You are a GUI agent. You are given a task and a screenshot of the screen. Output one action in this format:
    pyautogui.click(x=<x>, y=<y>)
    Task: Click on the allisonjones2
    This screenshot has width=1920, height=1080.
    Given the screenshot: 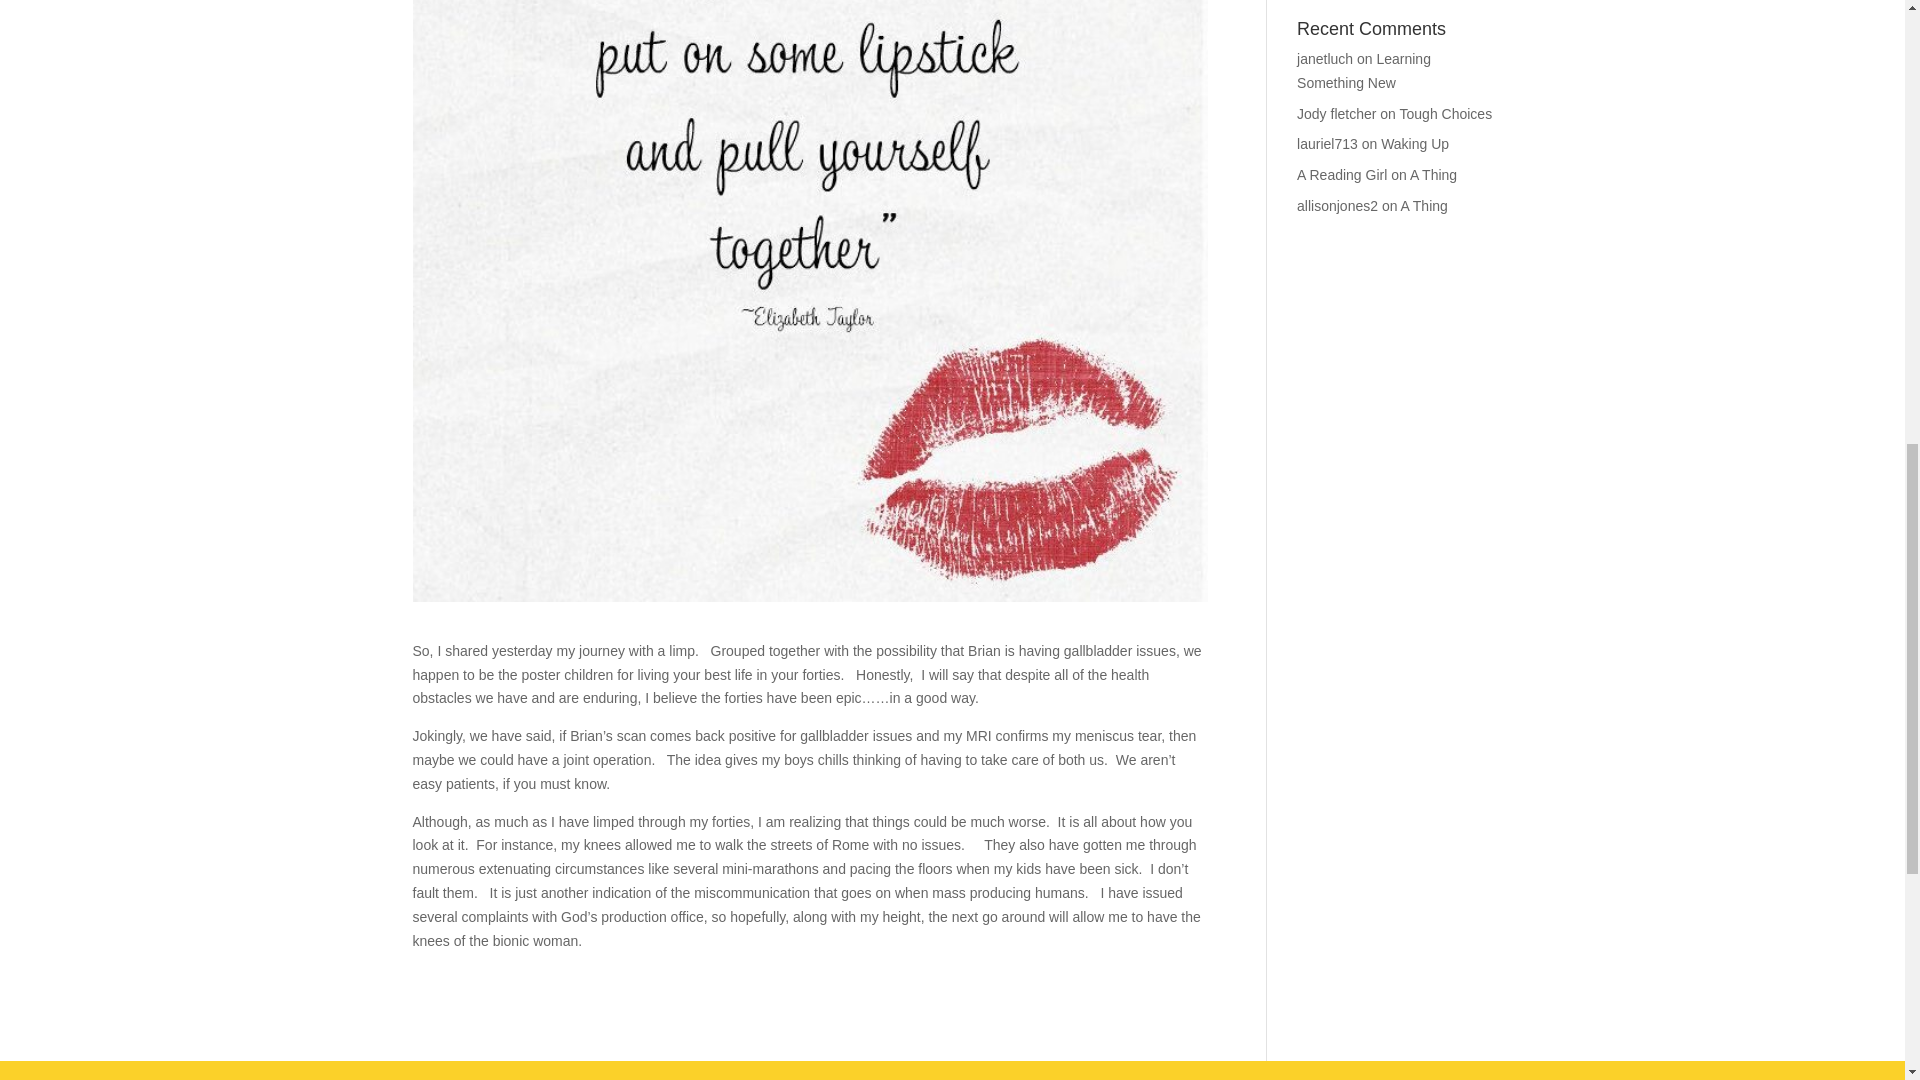 What is the action you would take?
    pyautogui.click(x=1338, y=205)
    